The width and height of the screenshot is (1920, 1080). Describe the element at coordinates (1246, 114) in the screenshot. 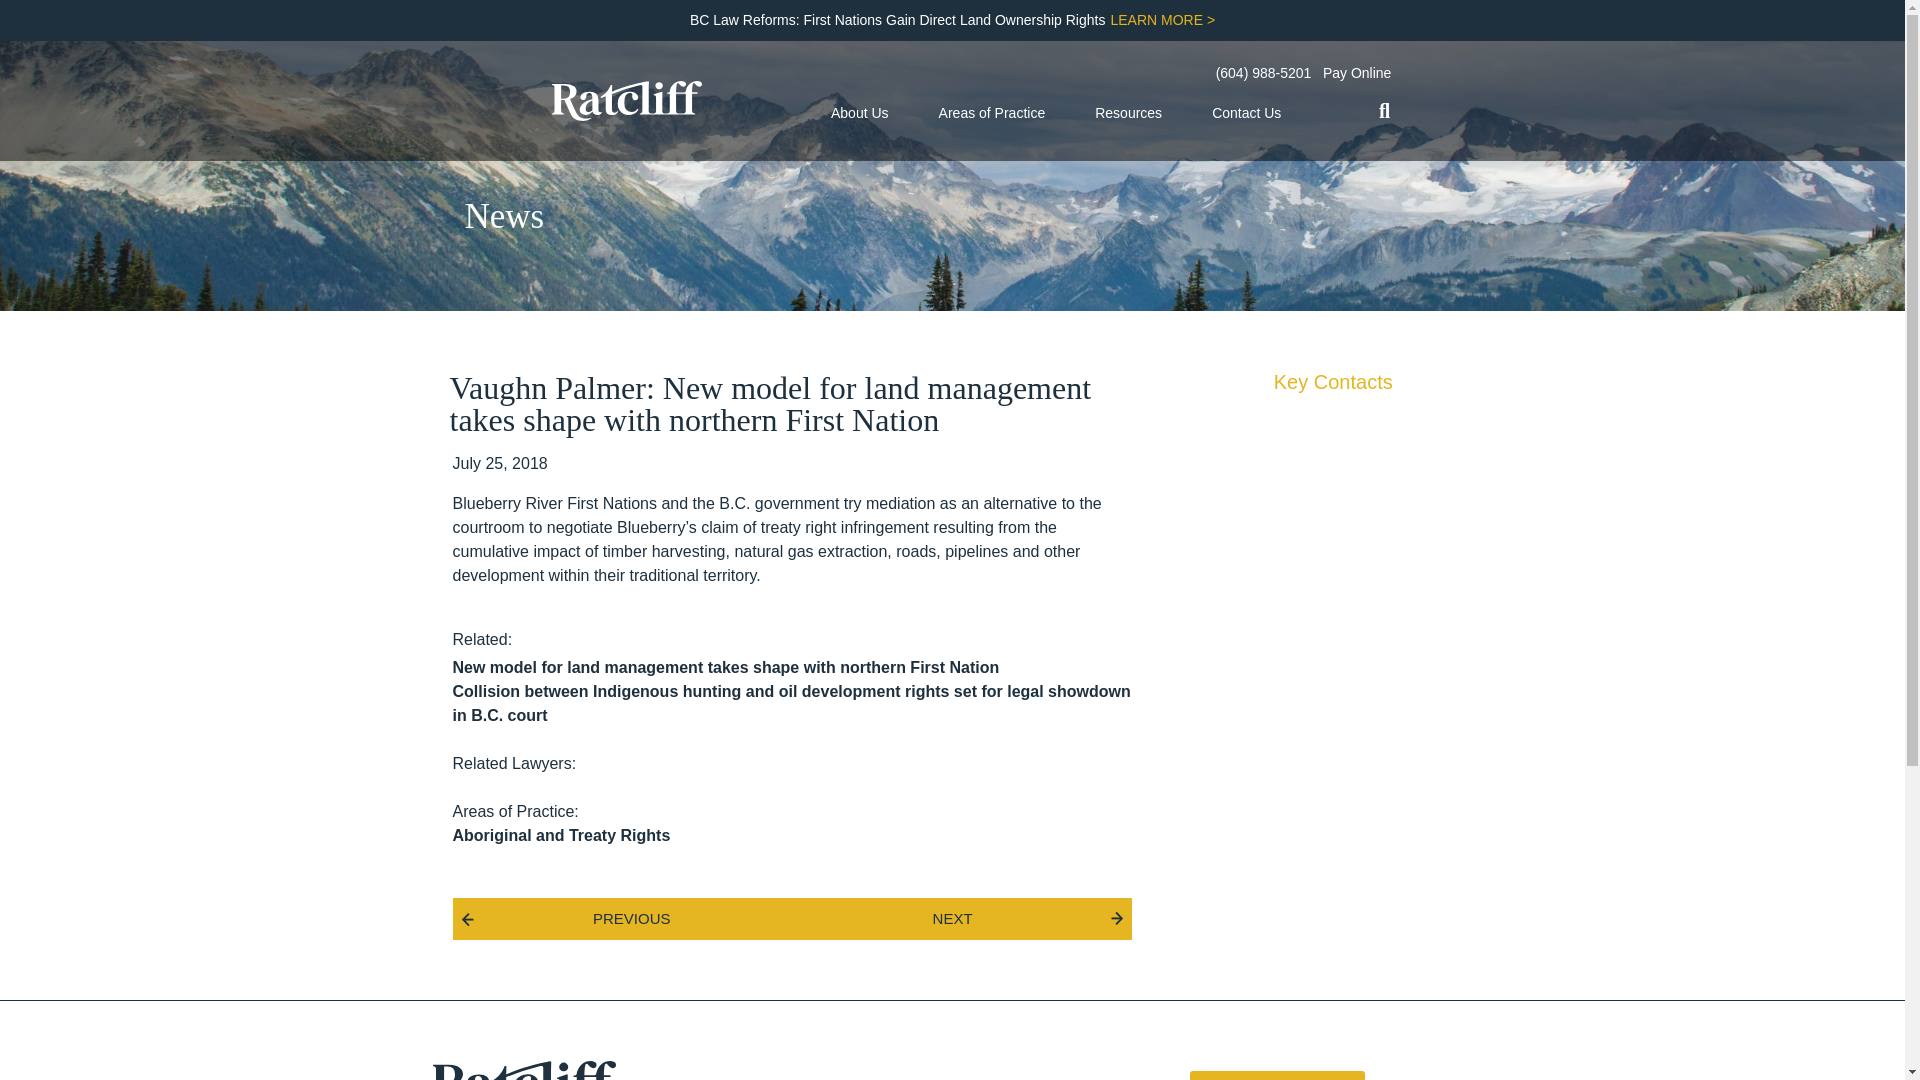

I see `Contact Us` at that location.